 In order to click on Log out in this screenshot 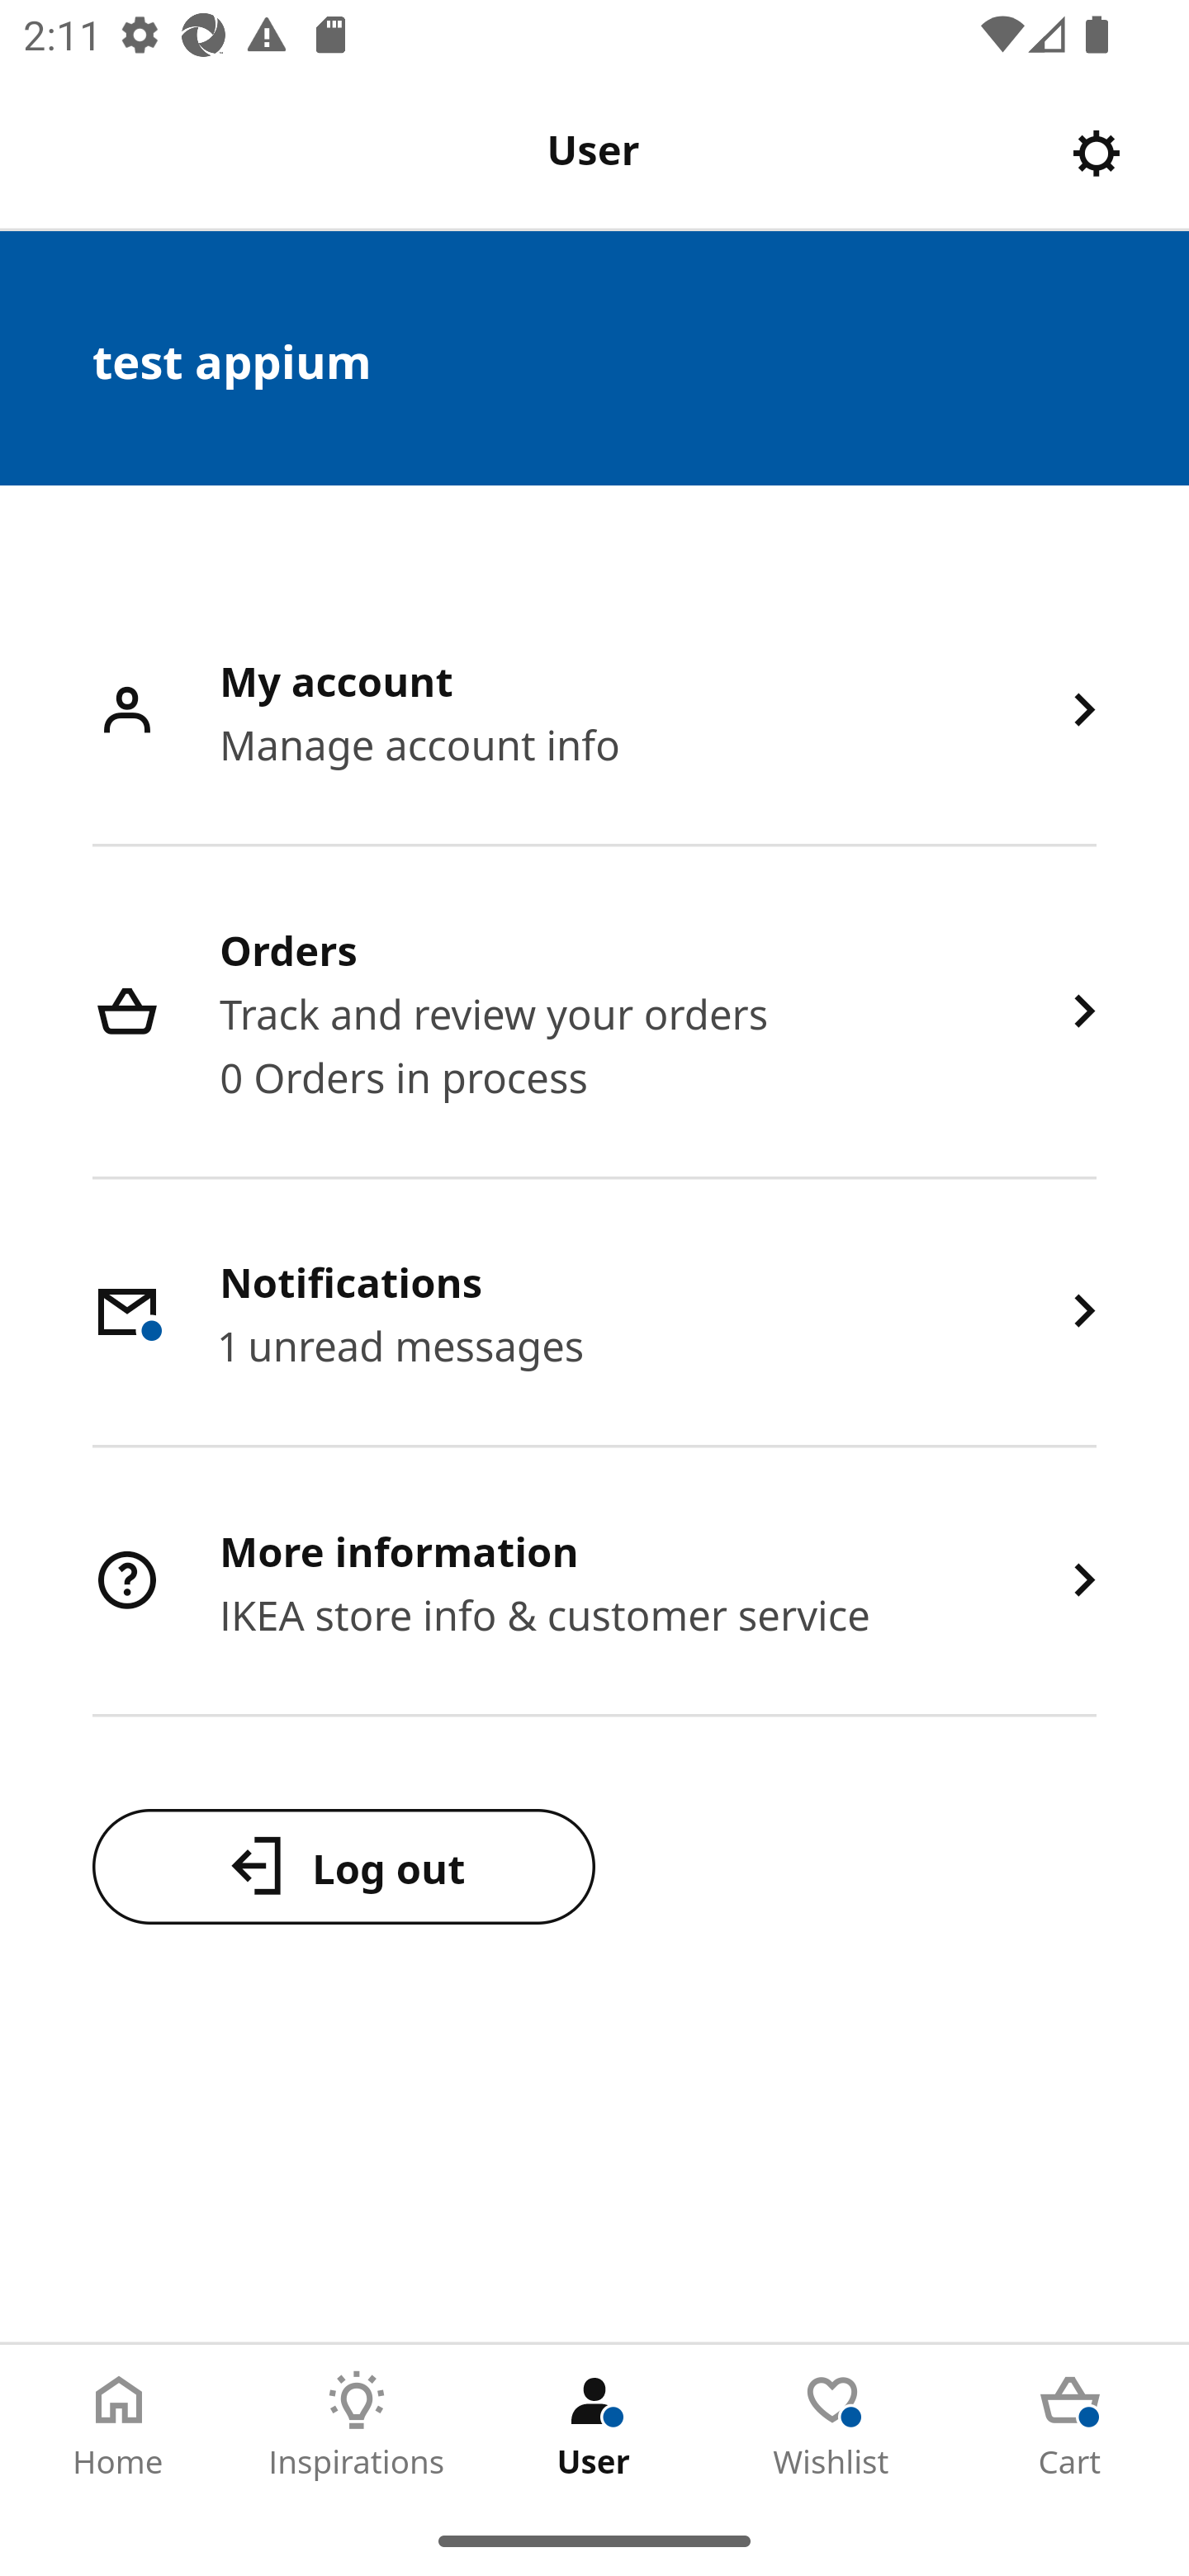, I will do `click(343, 1866)`.